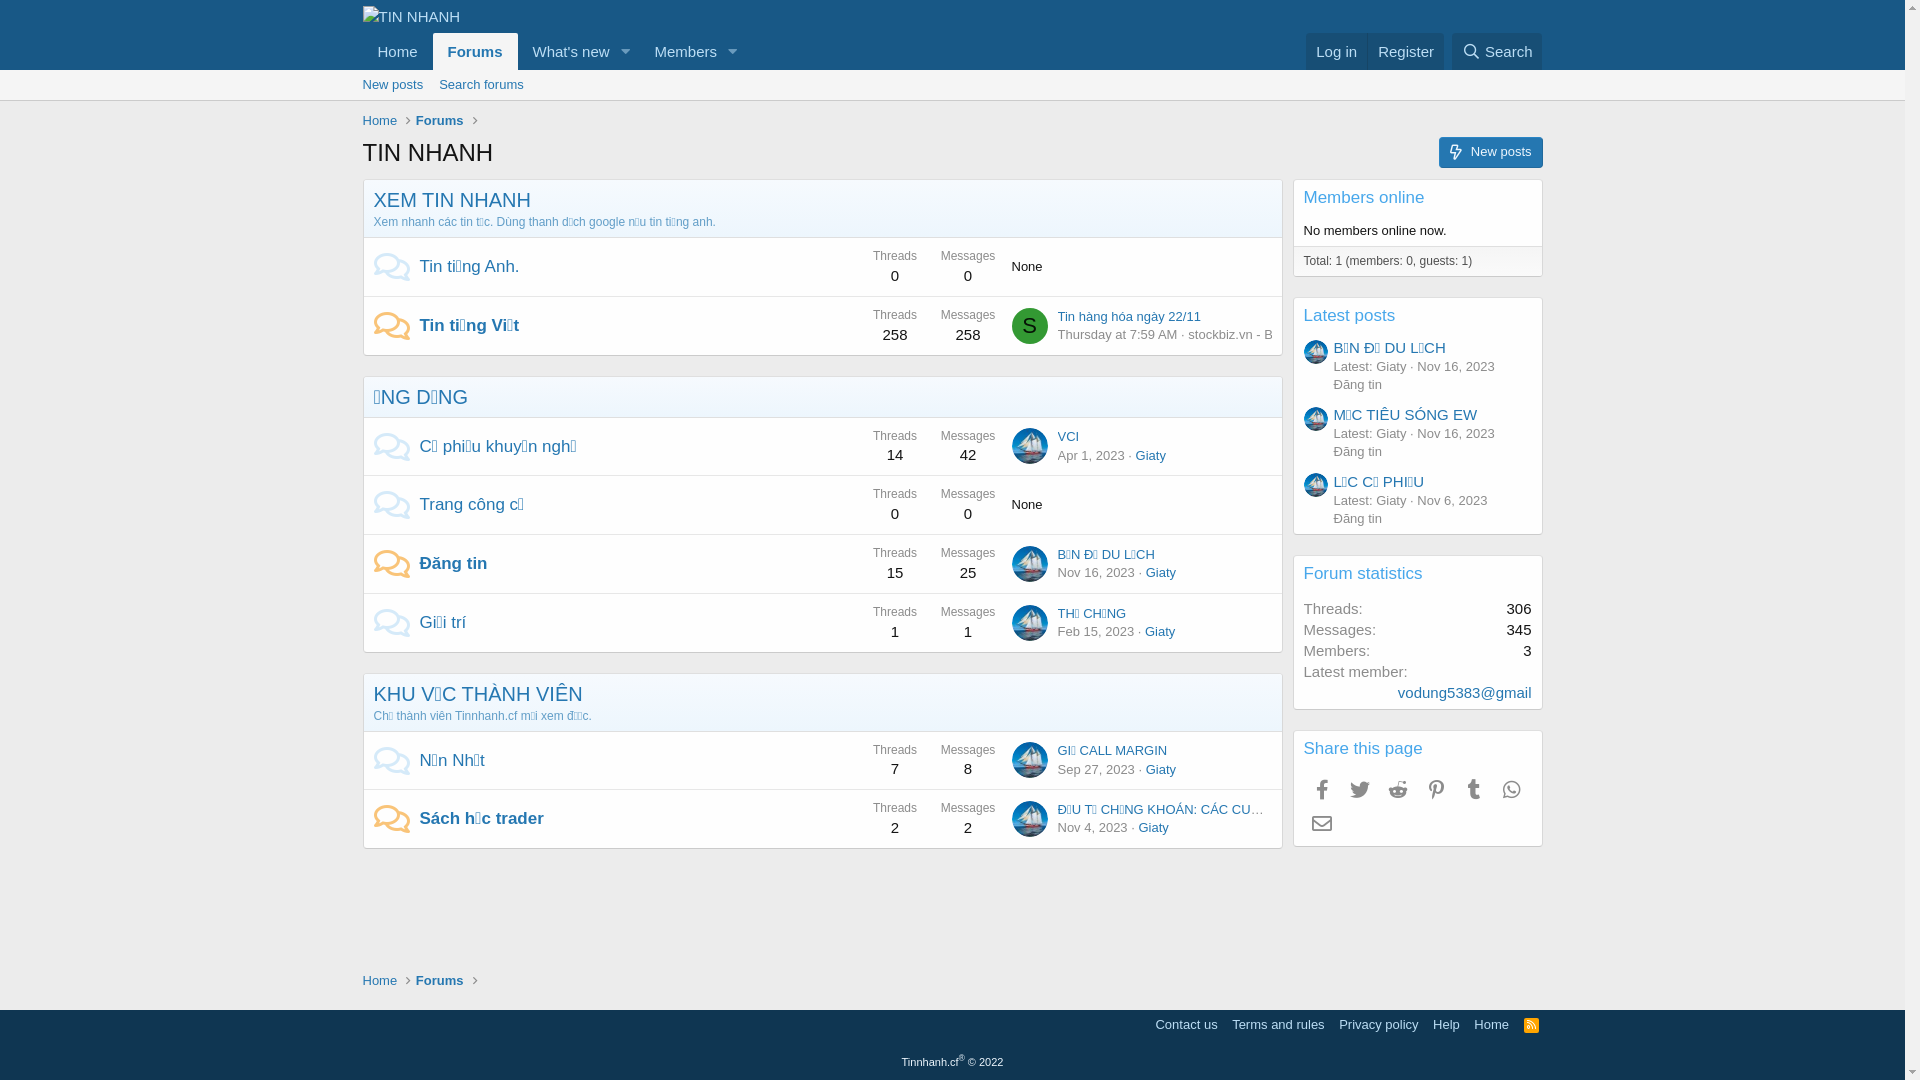 This screenshot has height=1080, width=1920. Describe the element at coordinates (452, 200) in the screenshot. I see `XEM TIN NHANH` at that location.